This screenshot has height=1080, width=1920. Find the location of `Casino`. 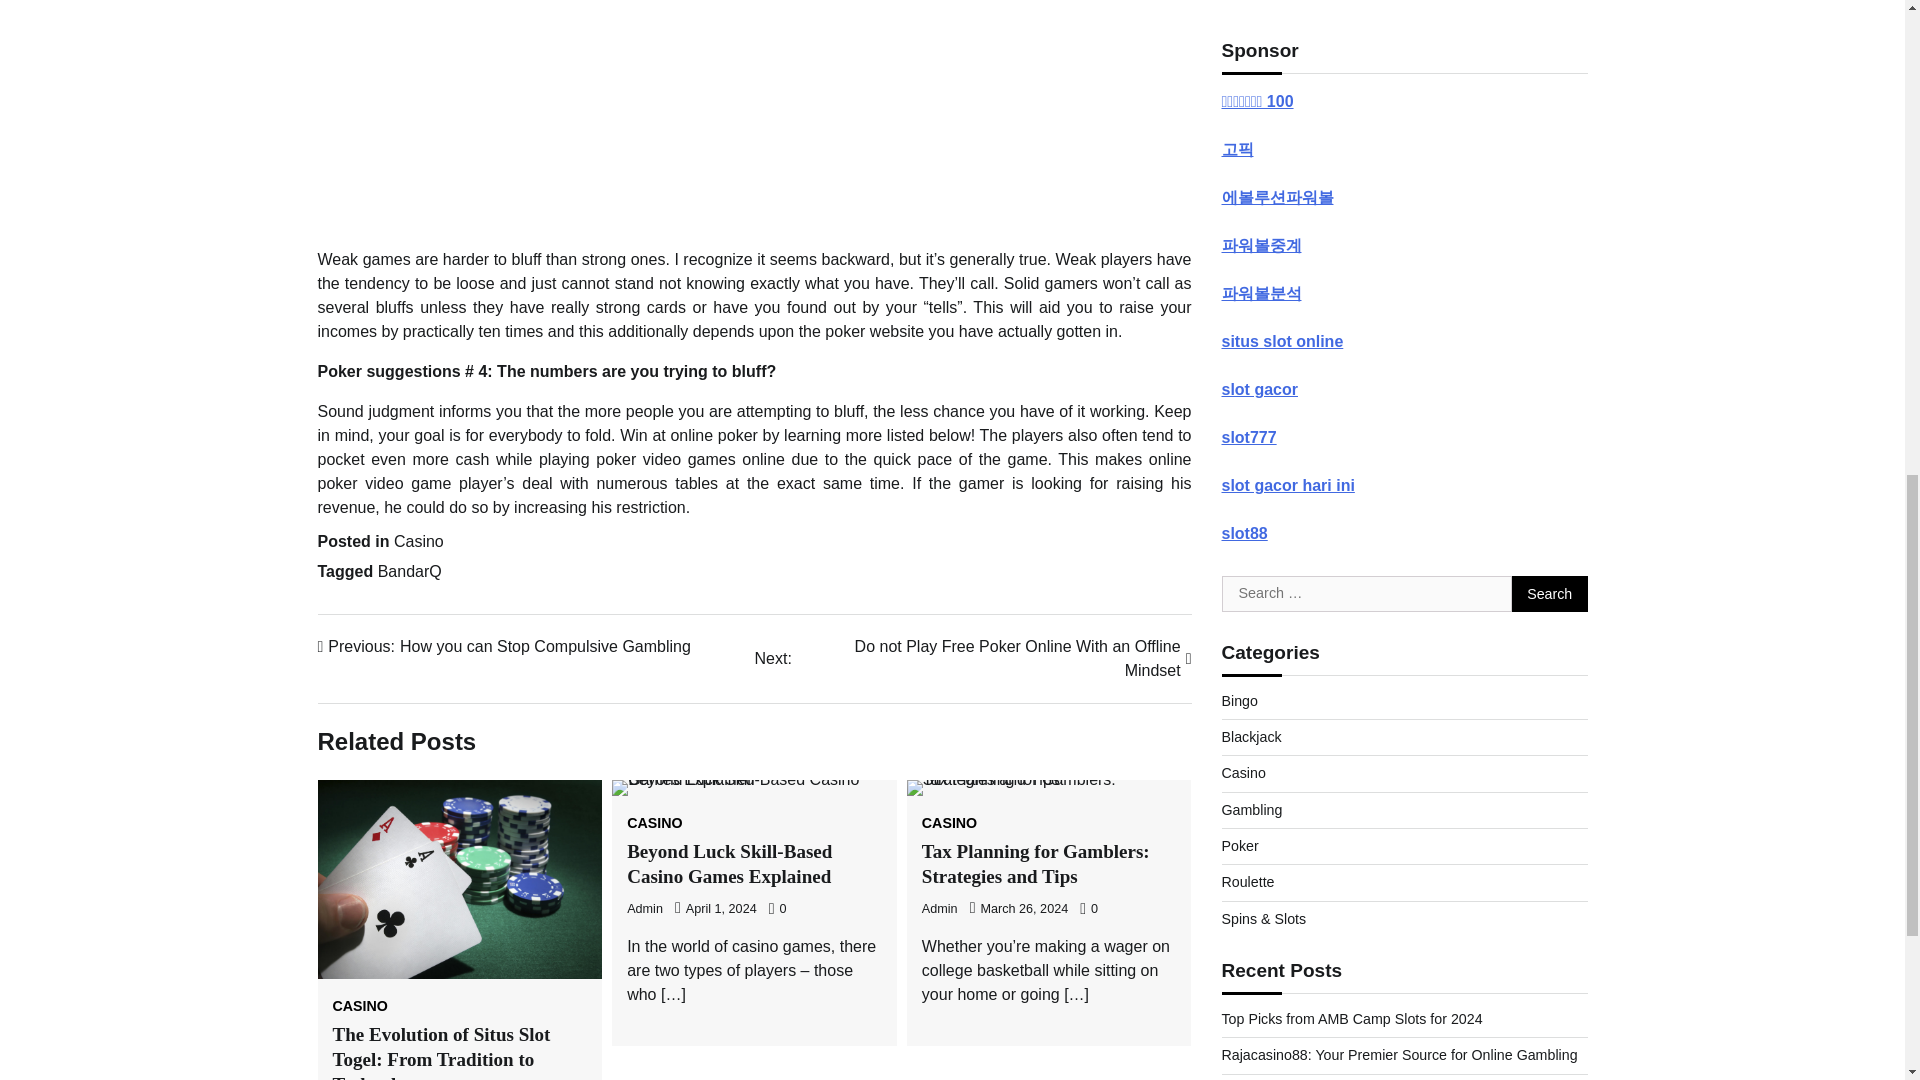

Casino is located at coordinates (418, 541).